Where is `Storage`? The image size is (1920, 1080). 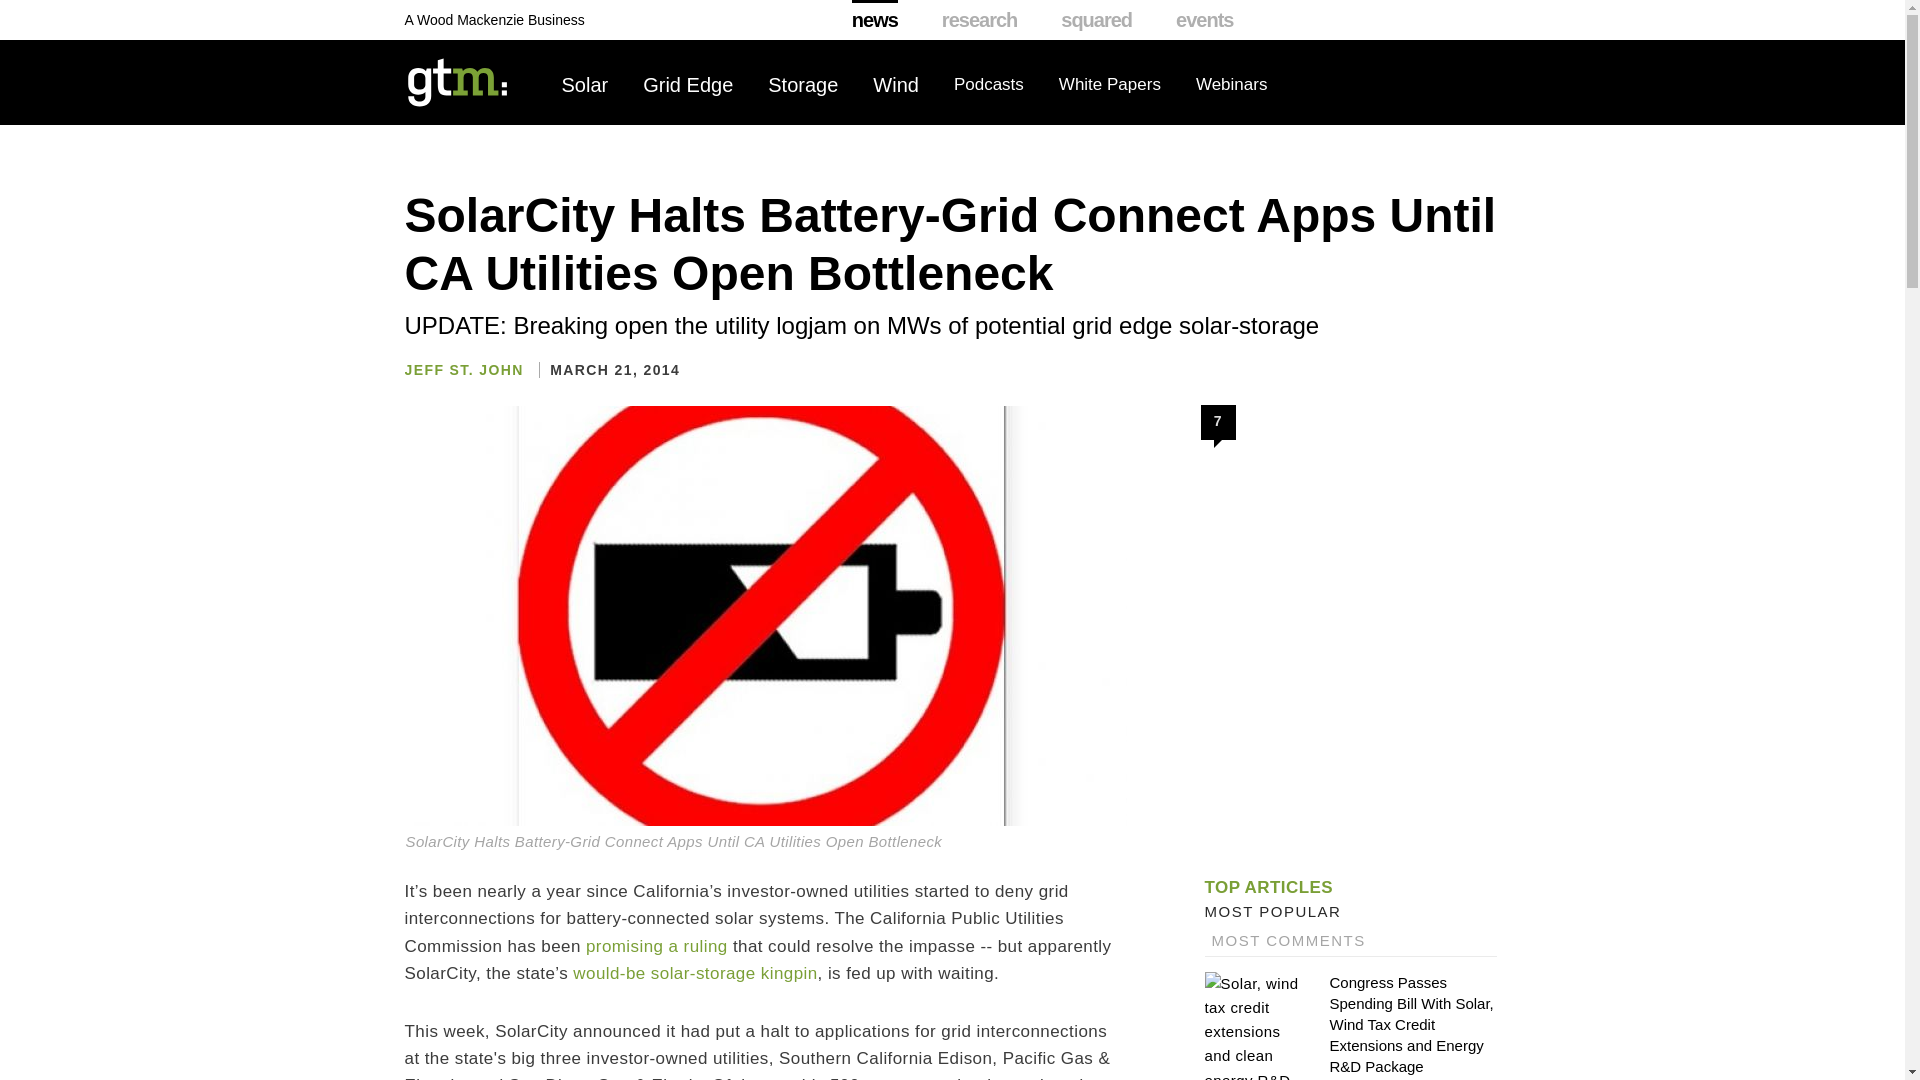 Storage is located at coordinates (802, 85).